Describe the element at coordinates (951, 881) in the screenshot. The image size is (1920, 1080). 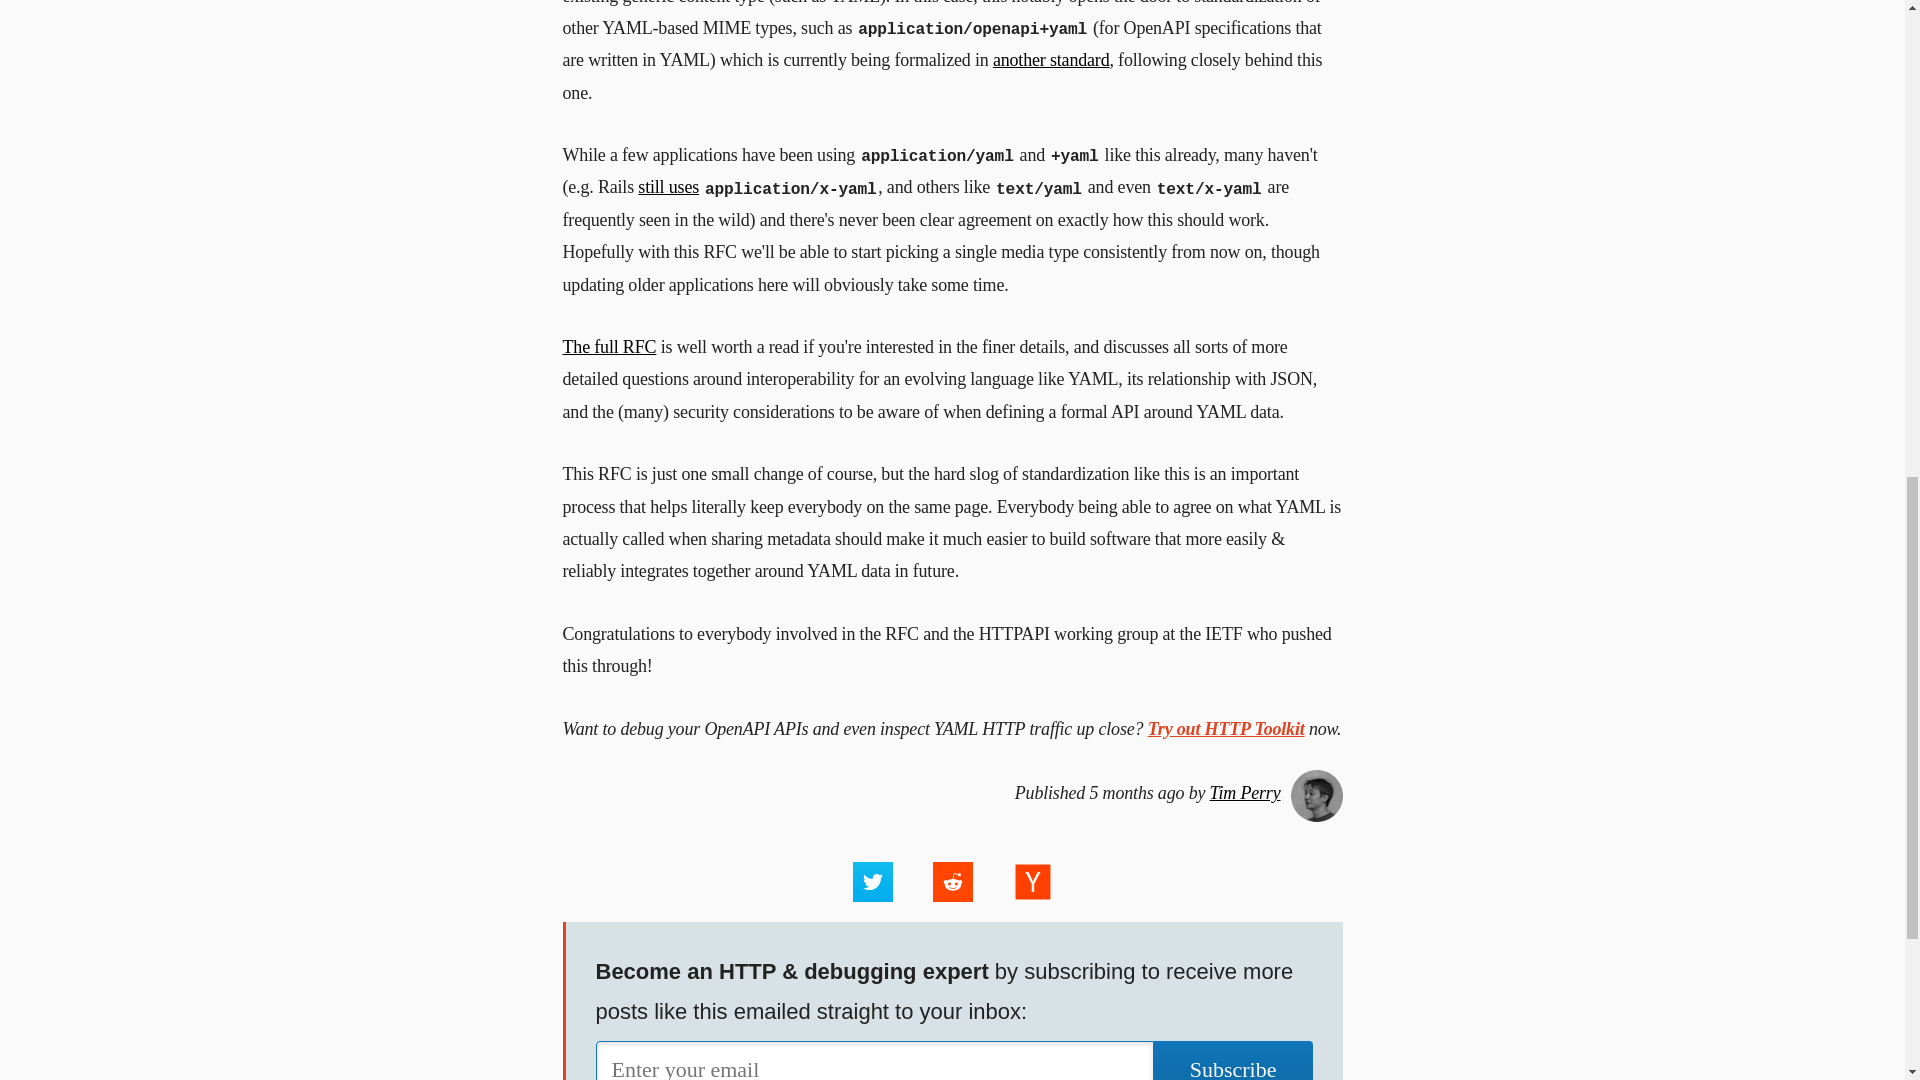
I see `Share this post on Reddit` at that location.